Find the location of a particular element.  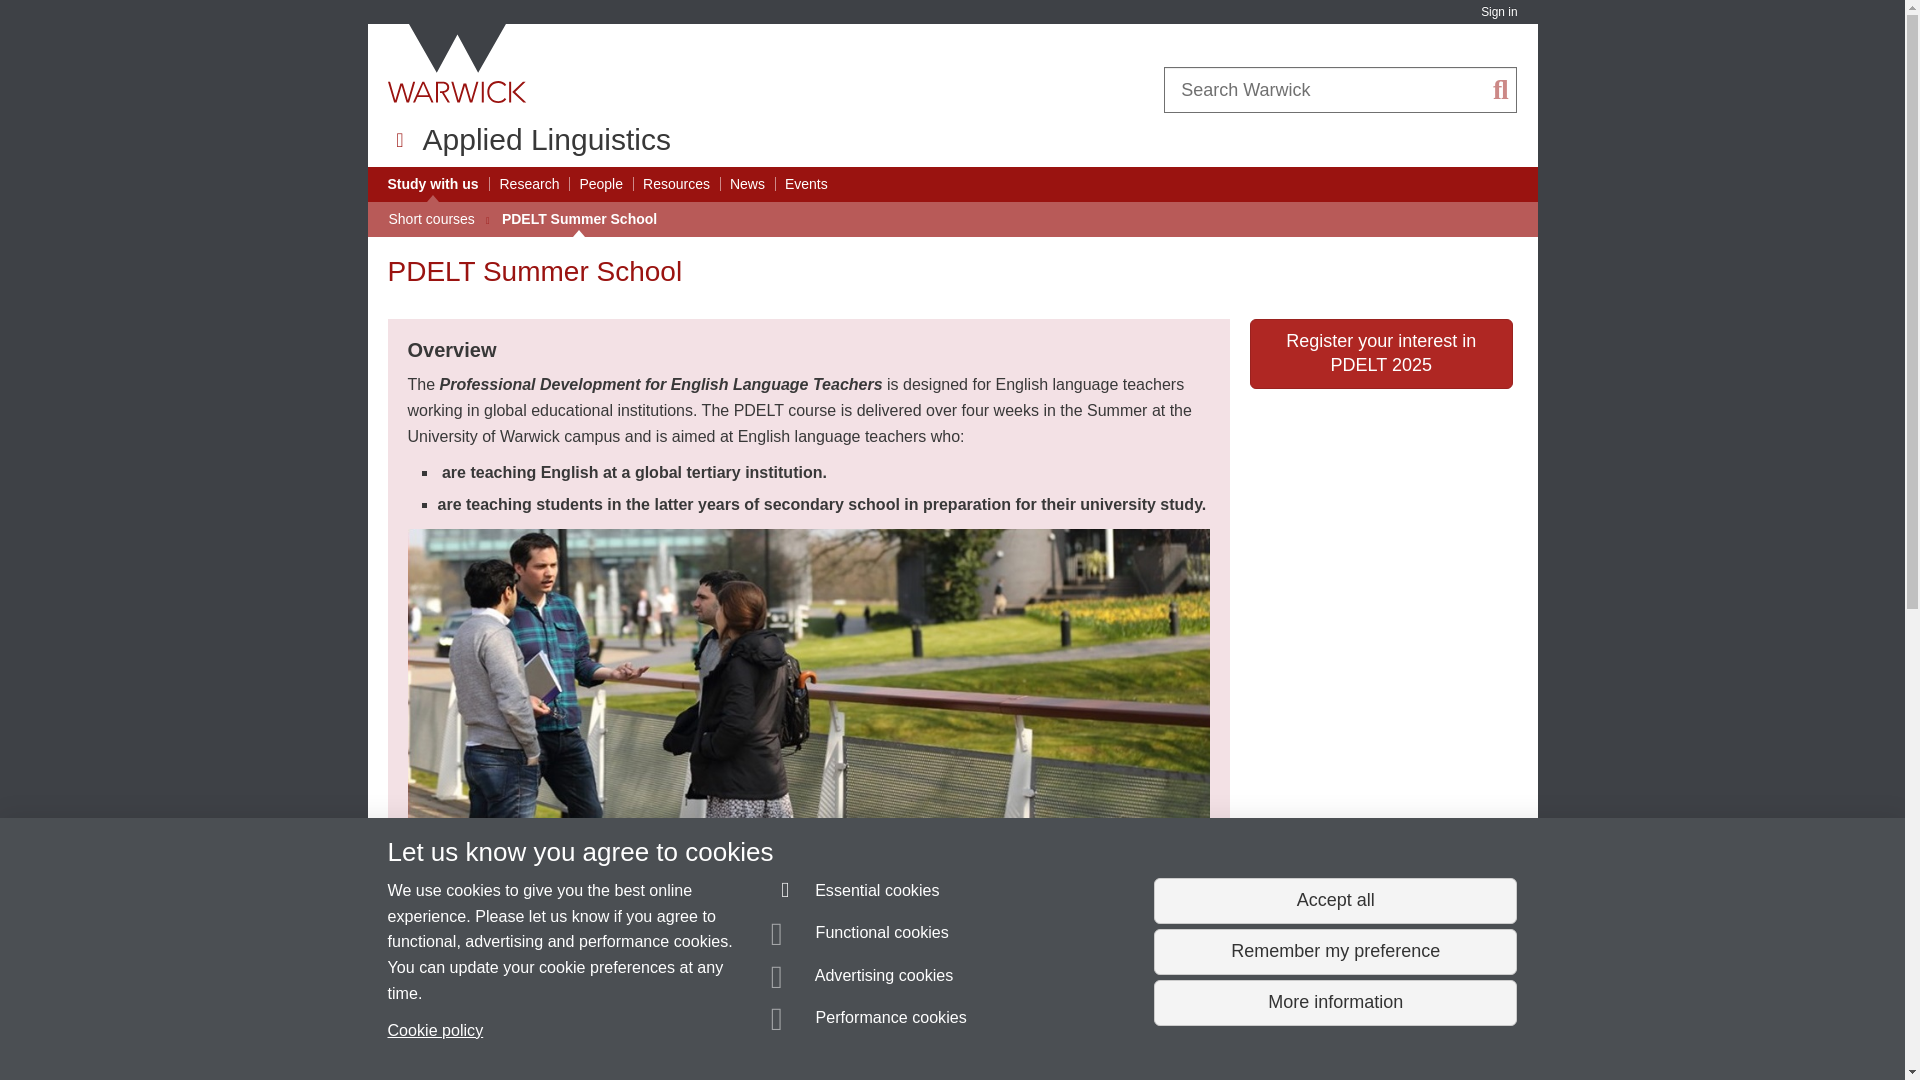

Events is located at coordinates (806, 184).